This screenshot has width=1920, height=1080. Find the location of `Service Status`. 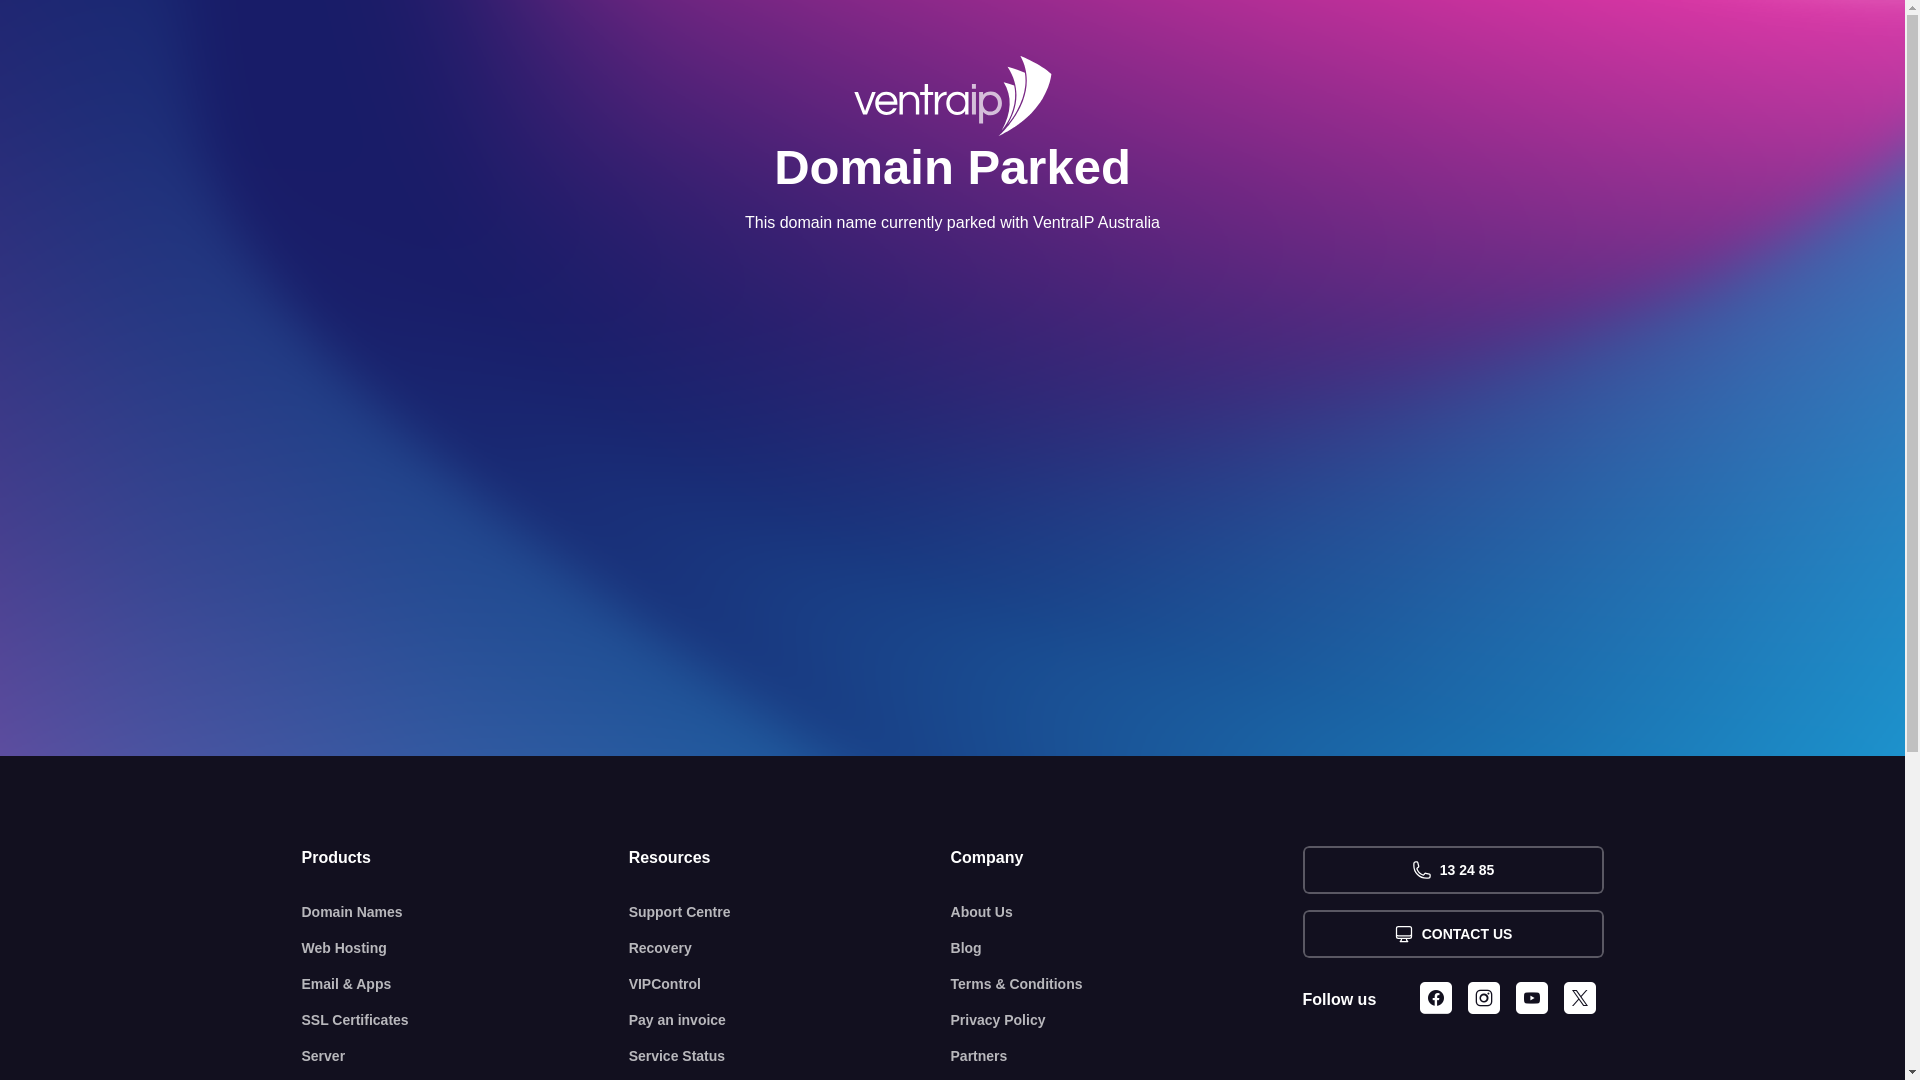

Service Status is located at coordinates (790, 1056).